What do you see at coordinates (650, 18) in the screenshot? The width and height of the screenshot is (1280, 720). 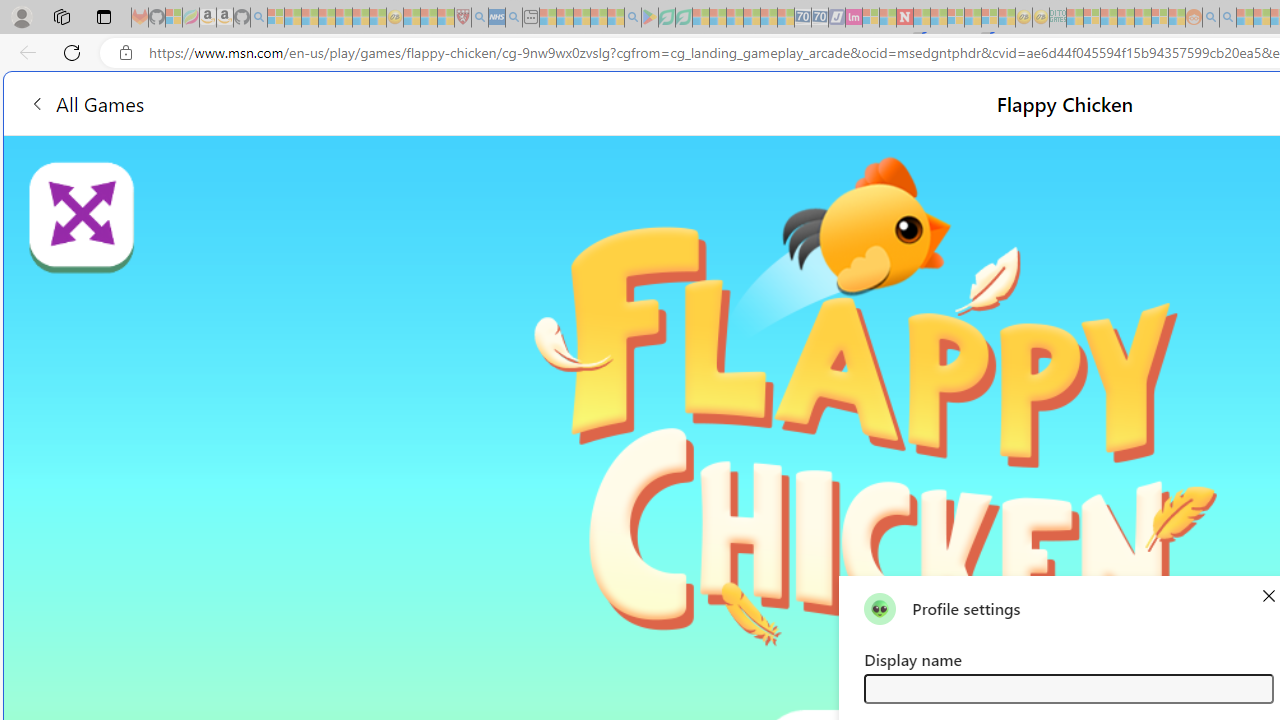 I see `Bluey: Let's Play! - Apps on Google Play - Sleeping` at bounding box center [650, 18].